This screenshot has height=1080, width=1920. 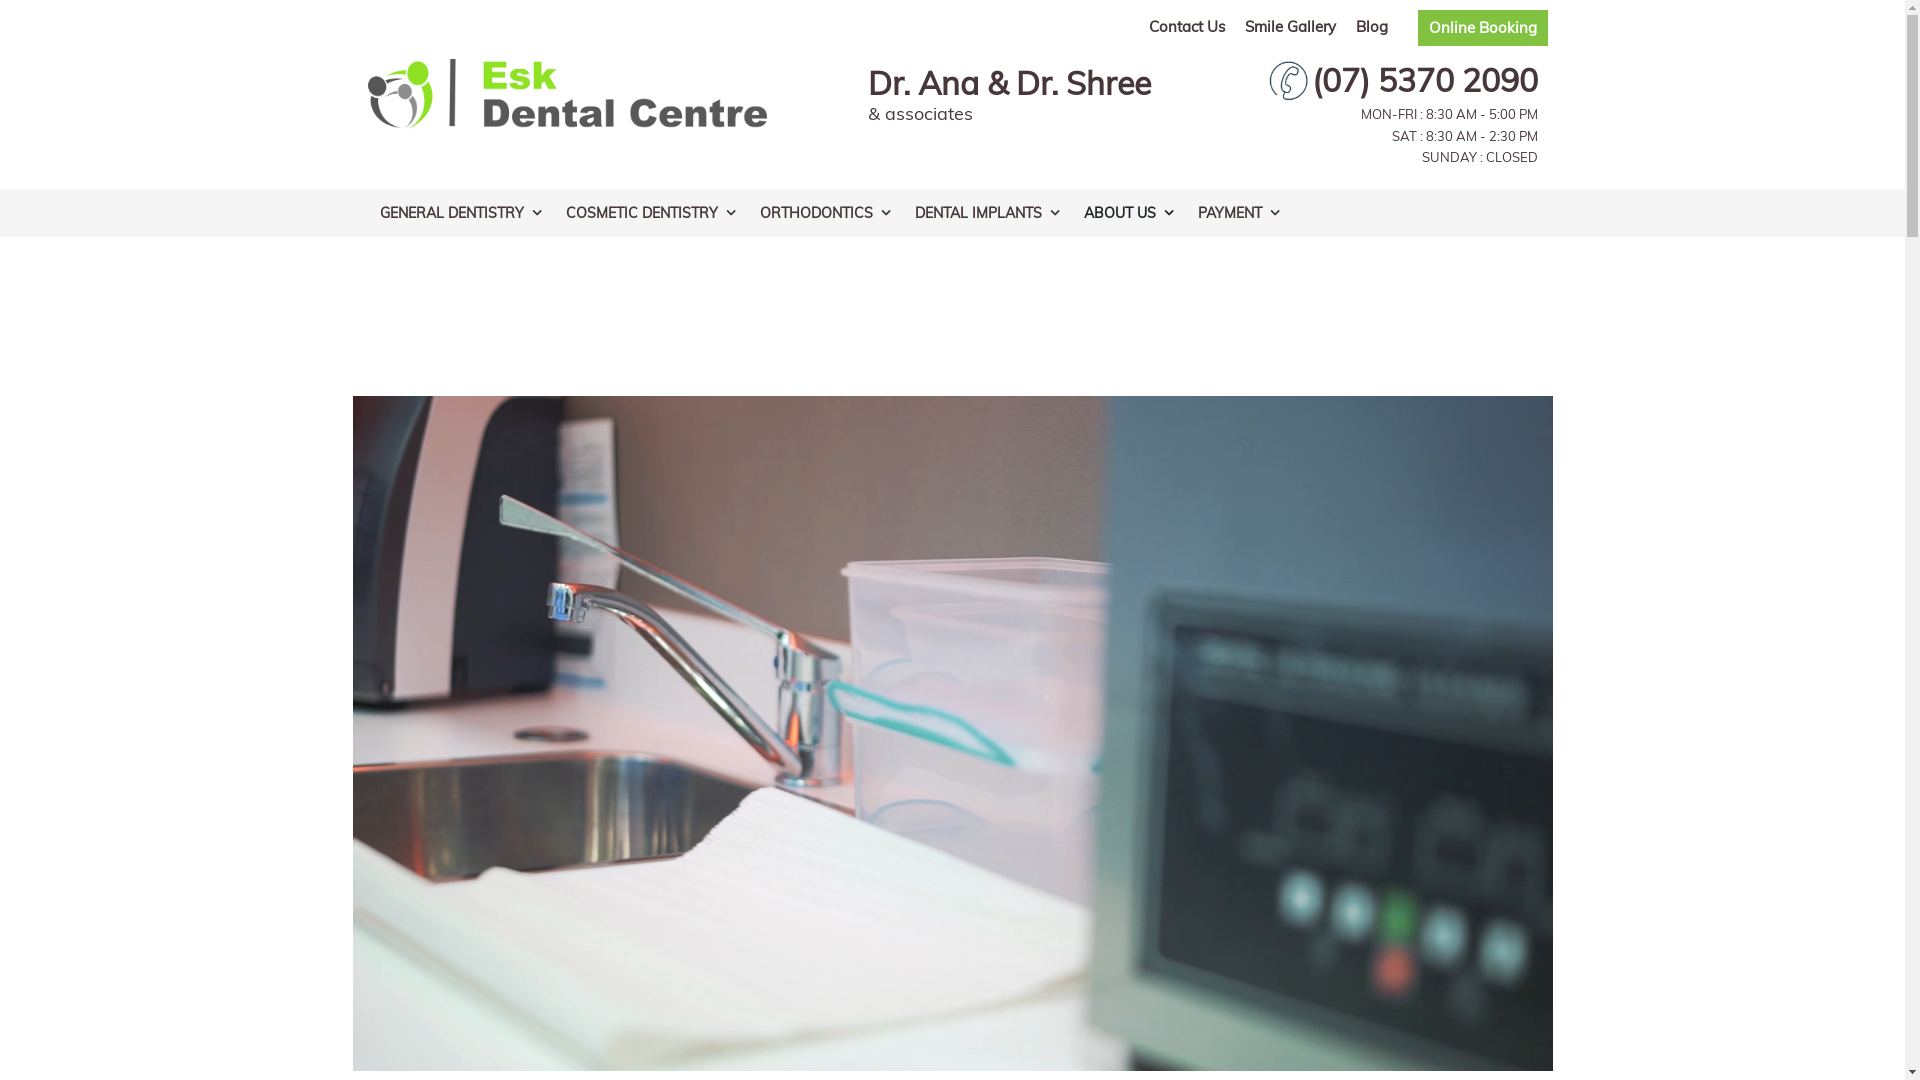 I want to click on Smile Gallery, so click(x=1290, y=27).